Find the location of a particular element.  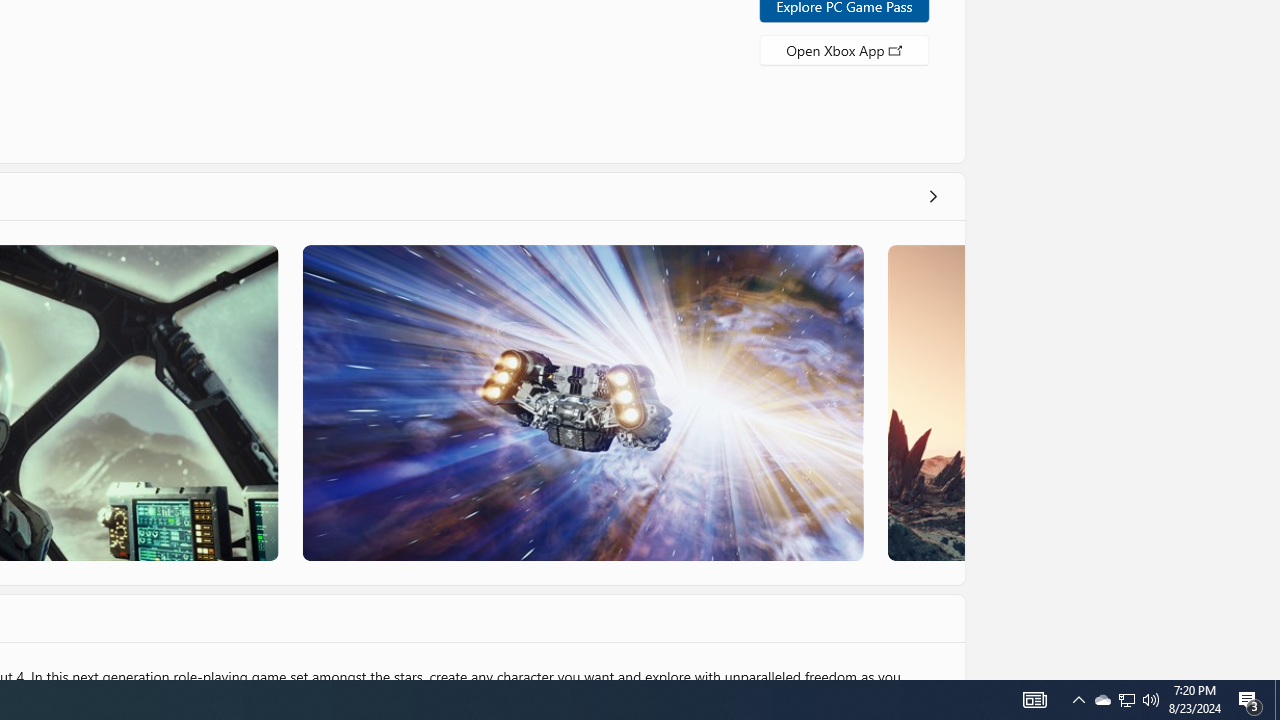

Screenshot 3 is located at coordinates (582, 402).